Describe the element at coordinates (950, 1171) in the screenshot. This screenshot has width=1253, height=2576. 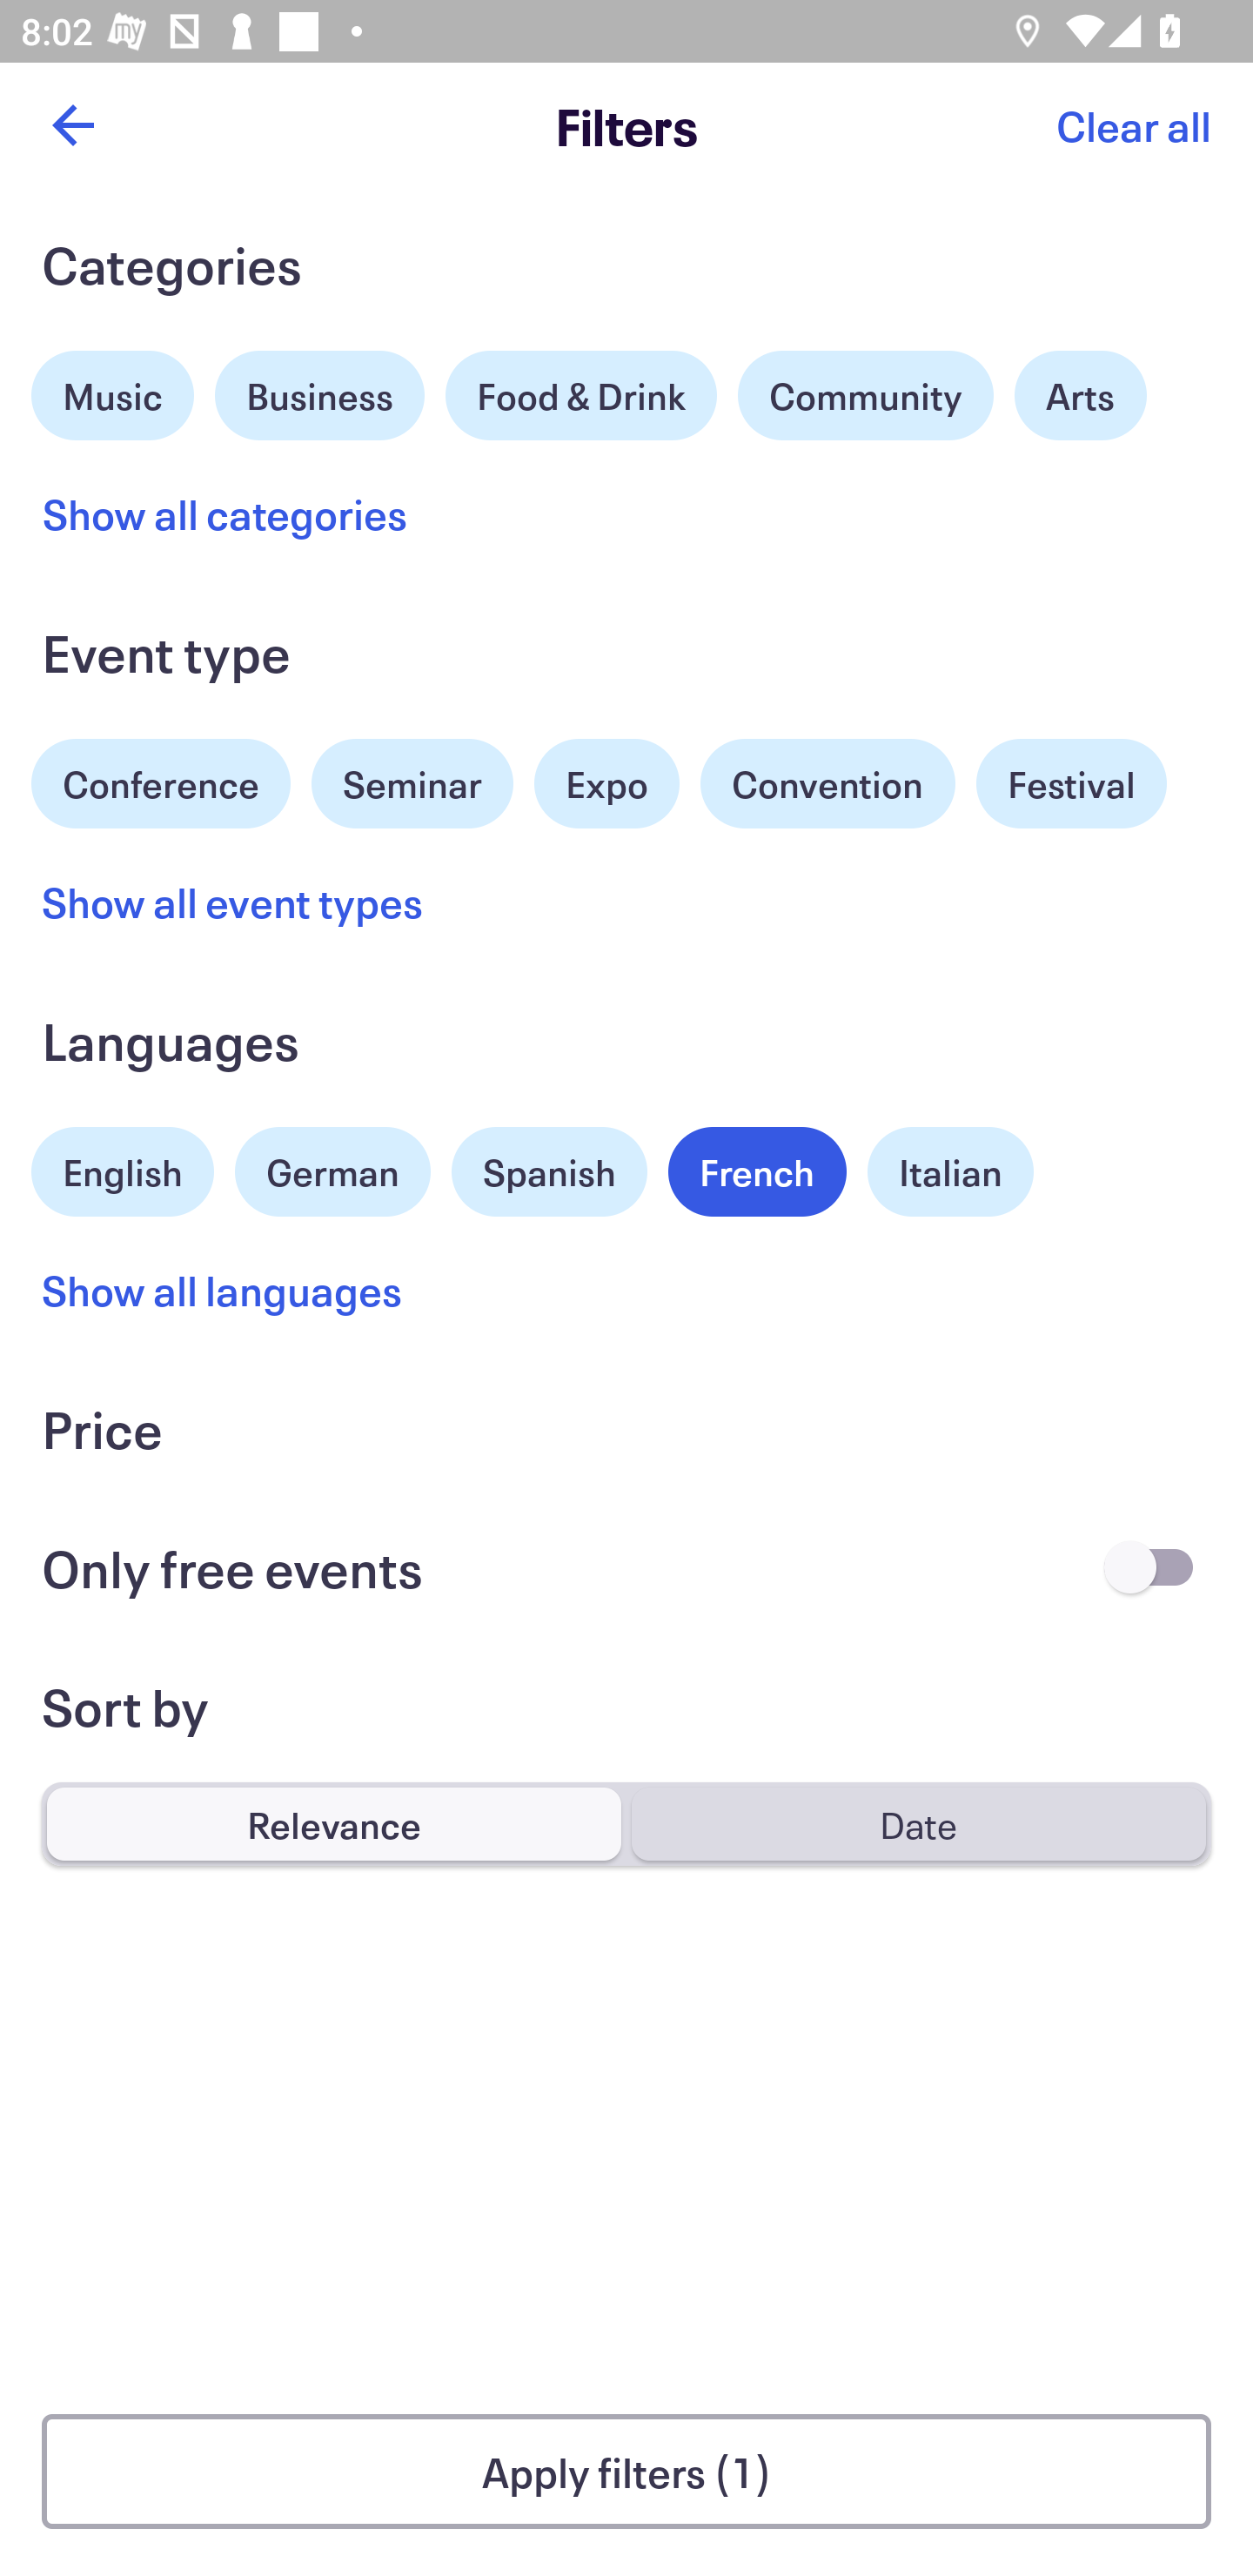
I see `Italian` at that location.